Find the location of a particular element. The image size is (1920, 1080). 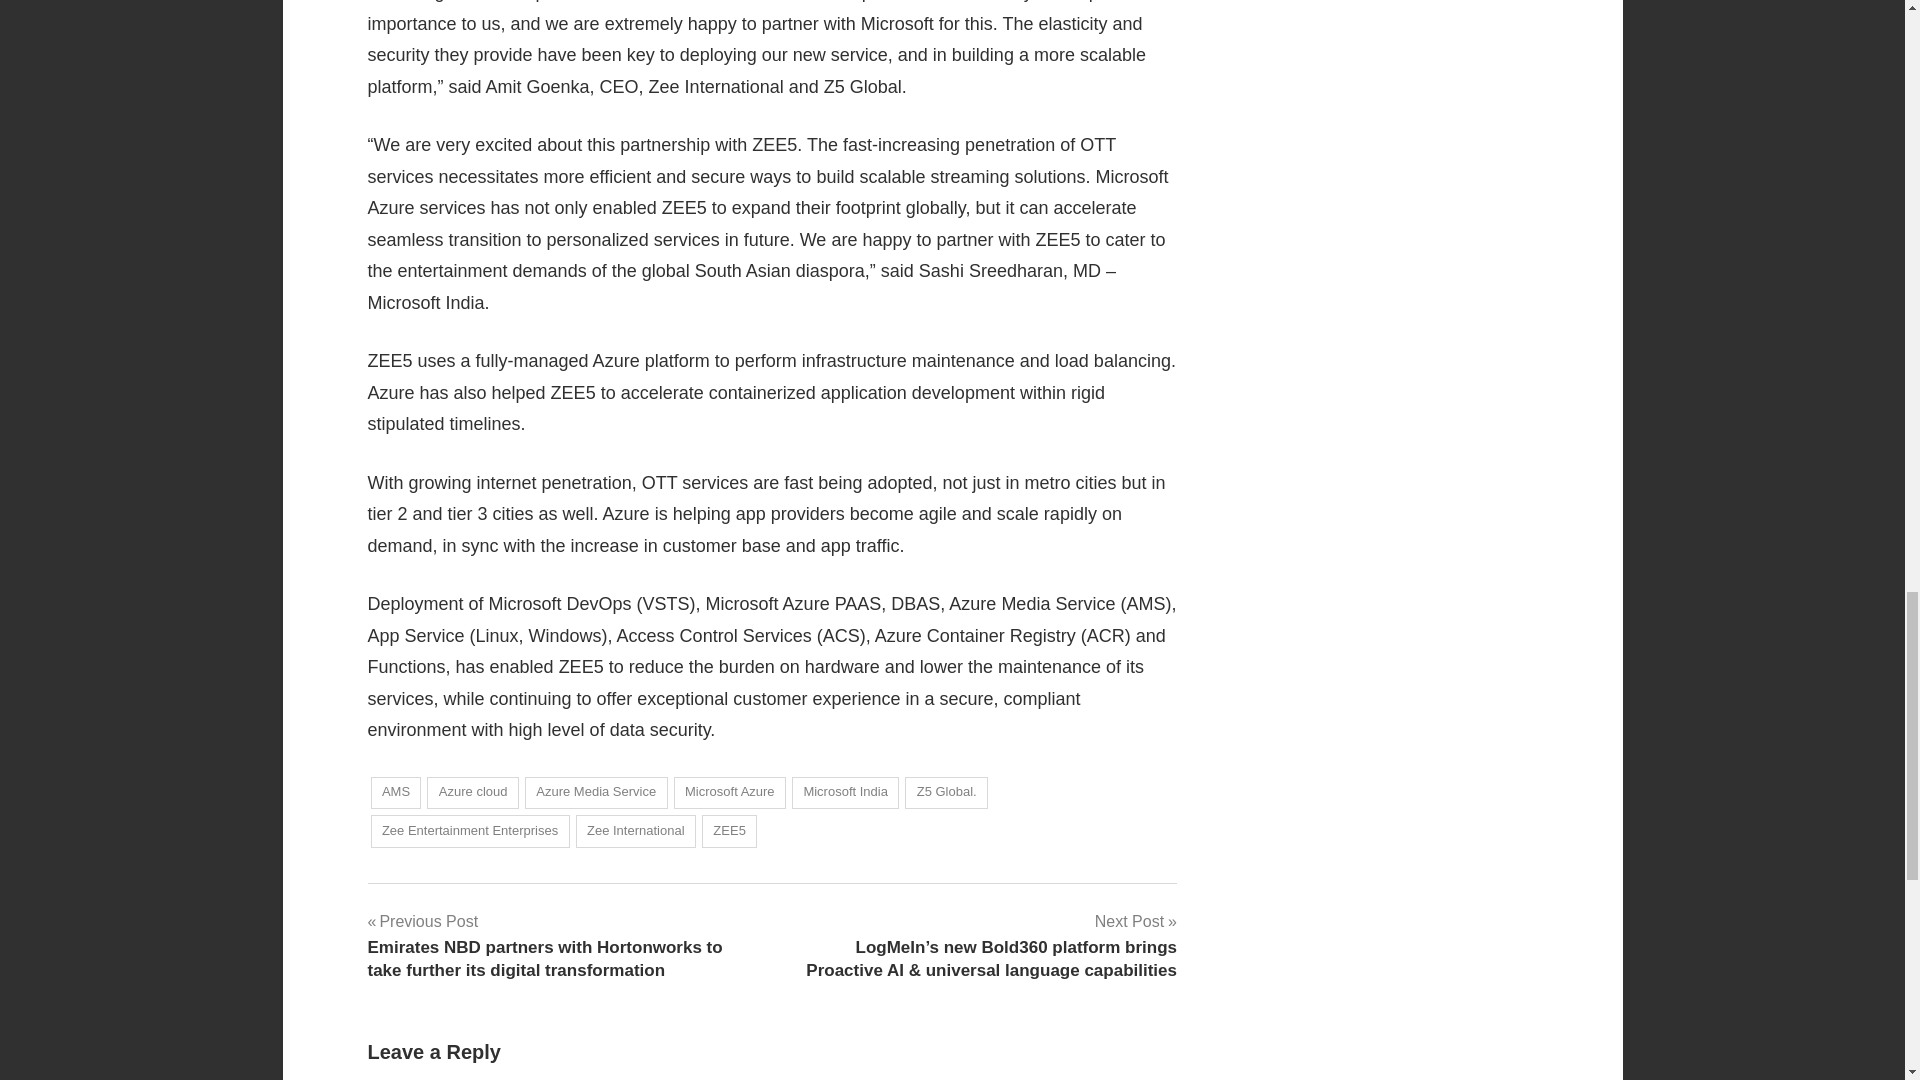

Z5 Global. is located at coordinates (946, 793).